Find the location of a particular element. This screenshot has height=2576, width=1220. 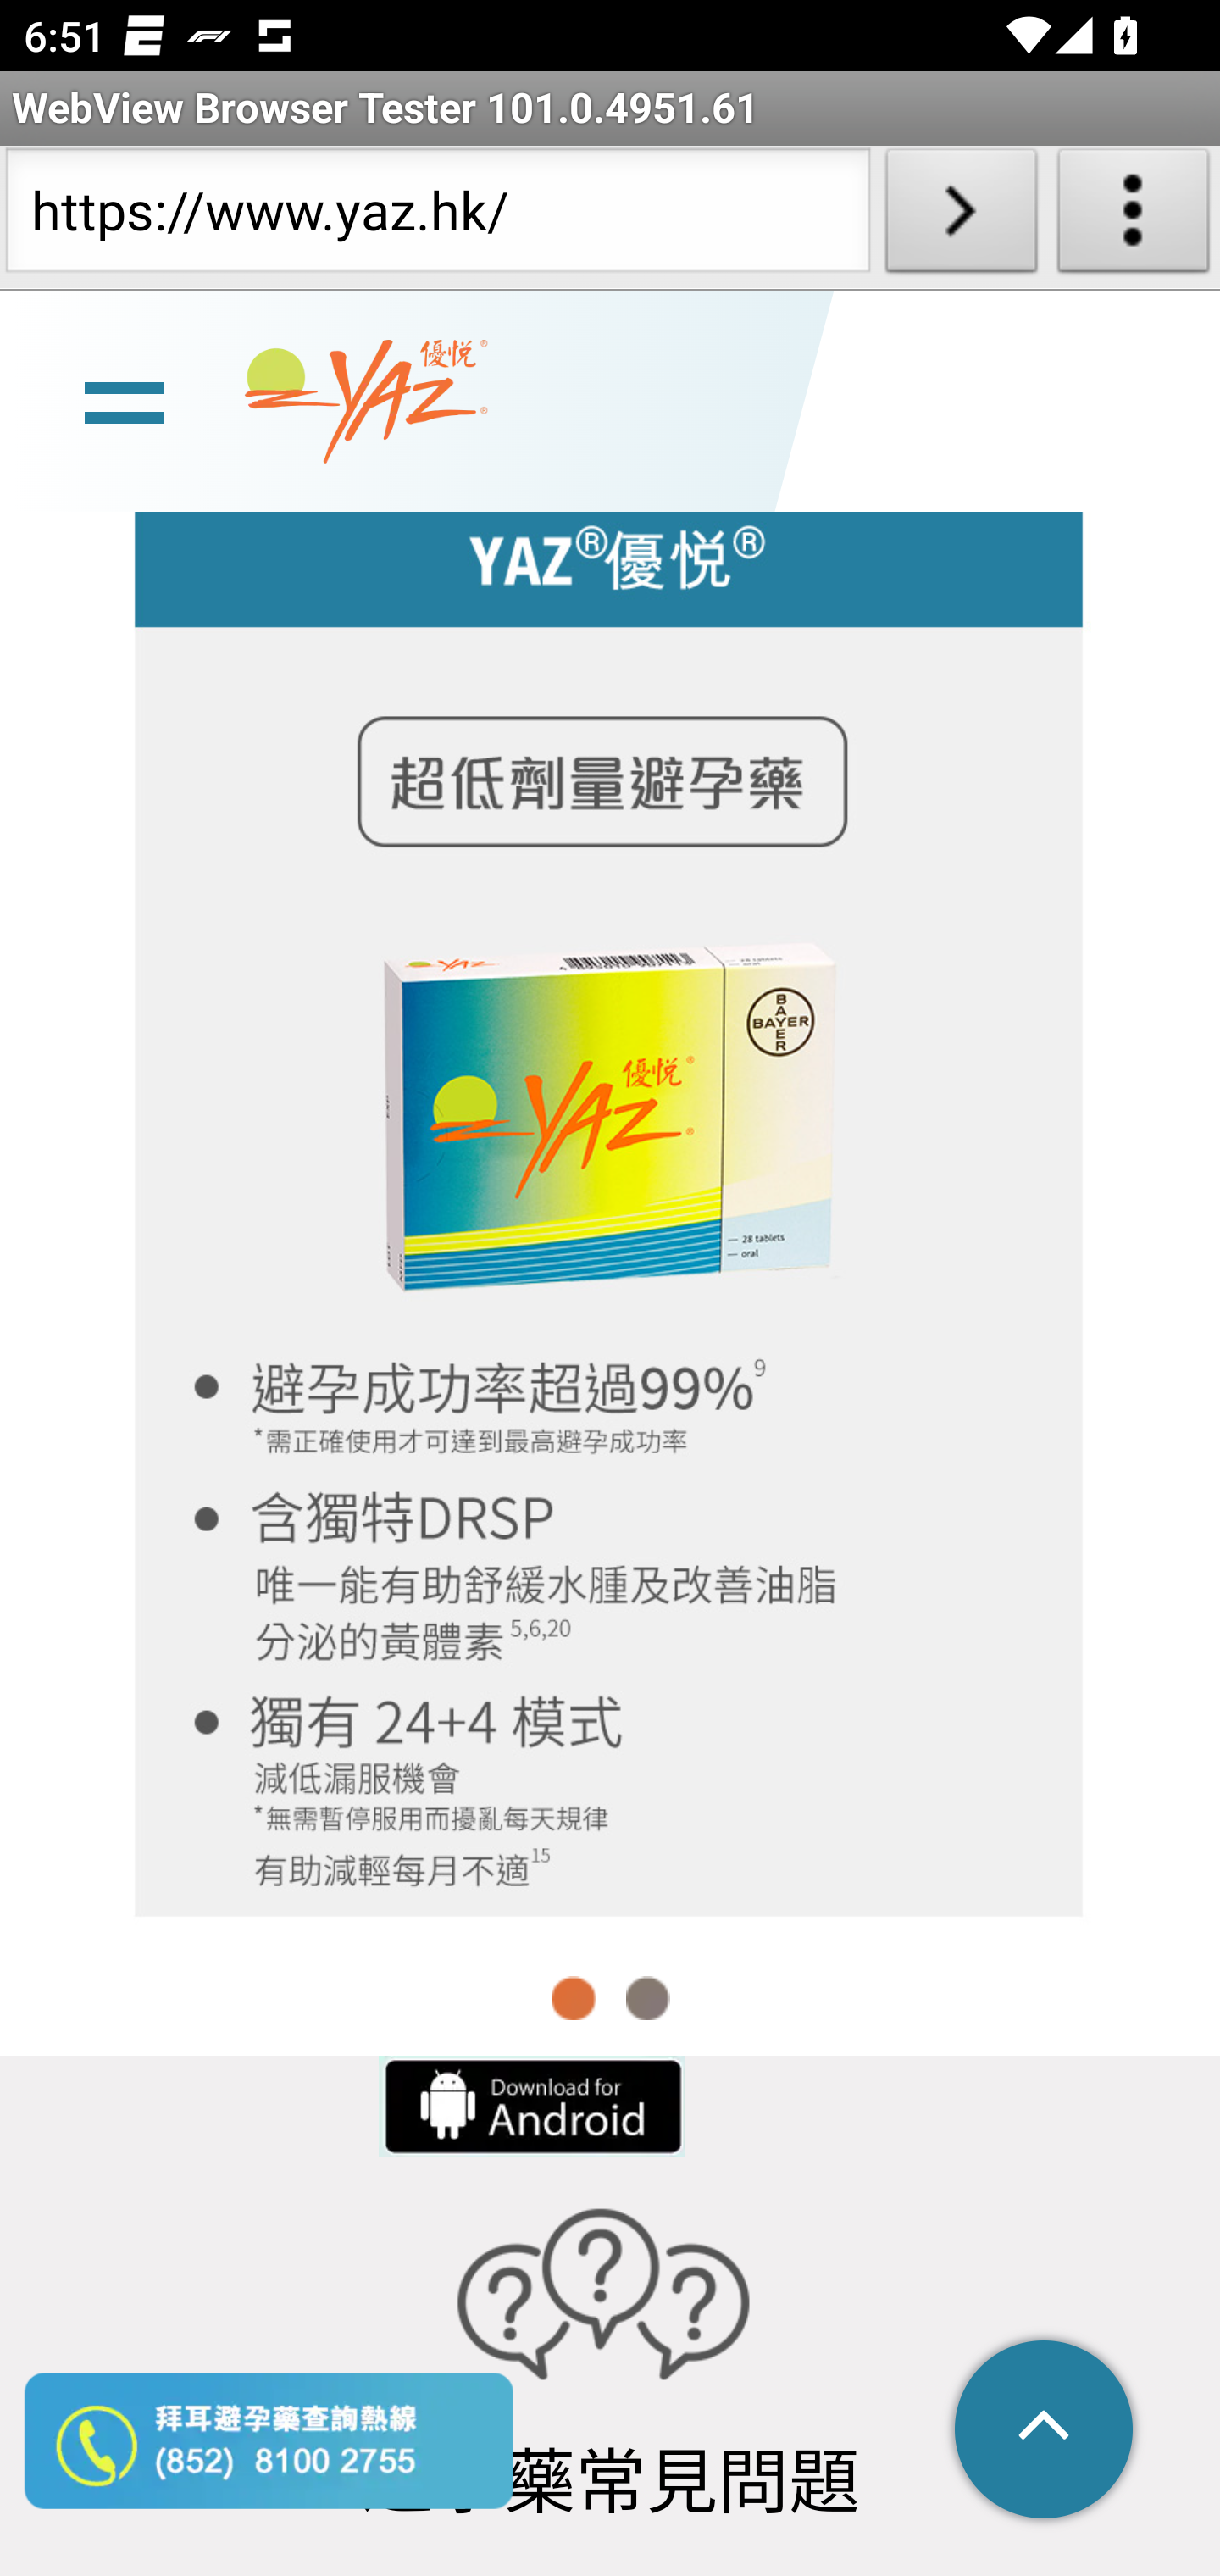

details?id=com.bayer.ph is located at coordinates (530, 2107).